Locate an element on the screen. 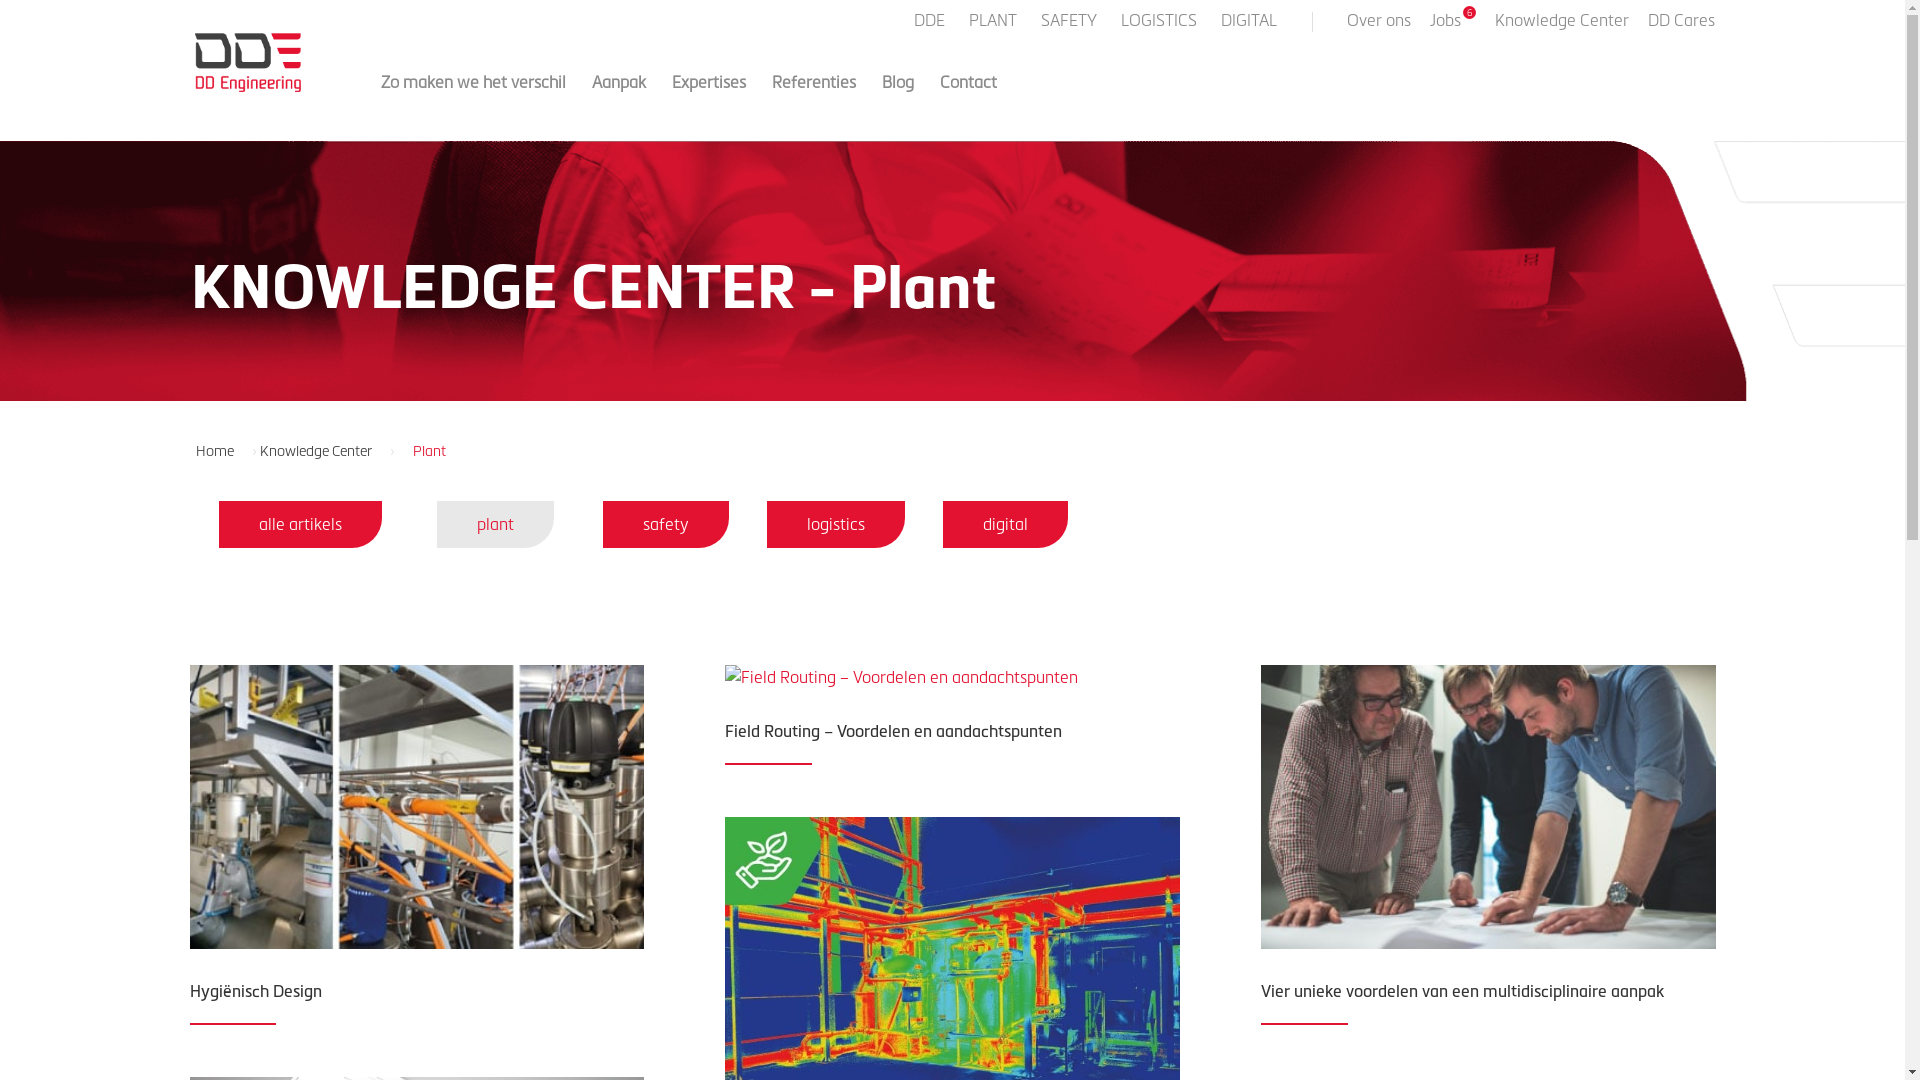 Image resolution: width=1920 pixels, height=1080 pixels. alle artikels is located at coordinates (300, 524).